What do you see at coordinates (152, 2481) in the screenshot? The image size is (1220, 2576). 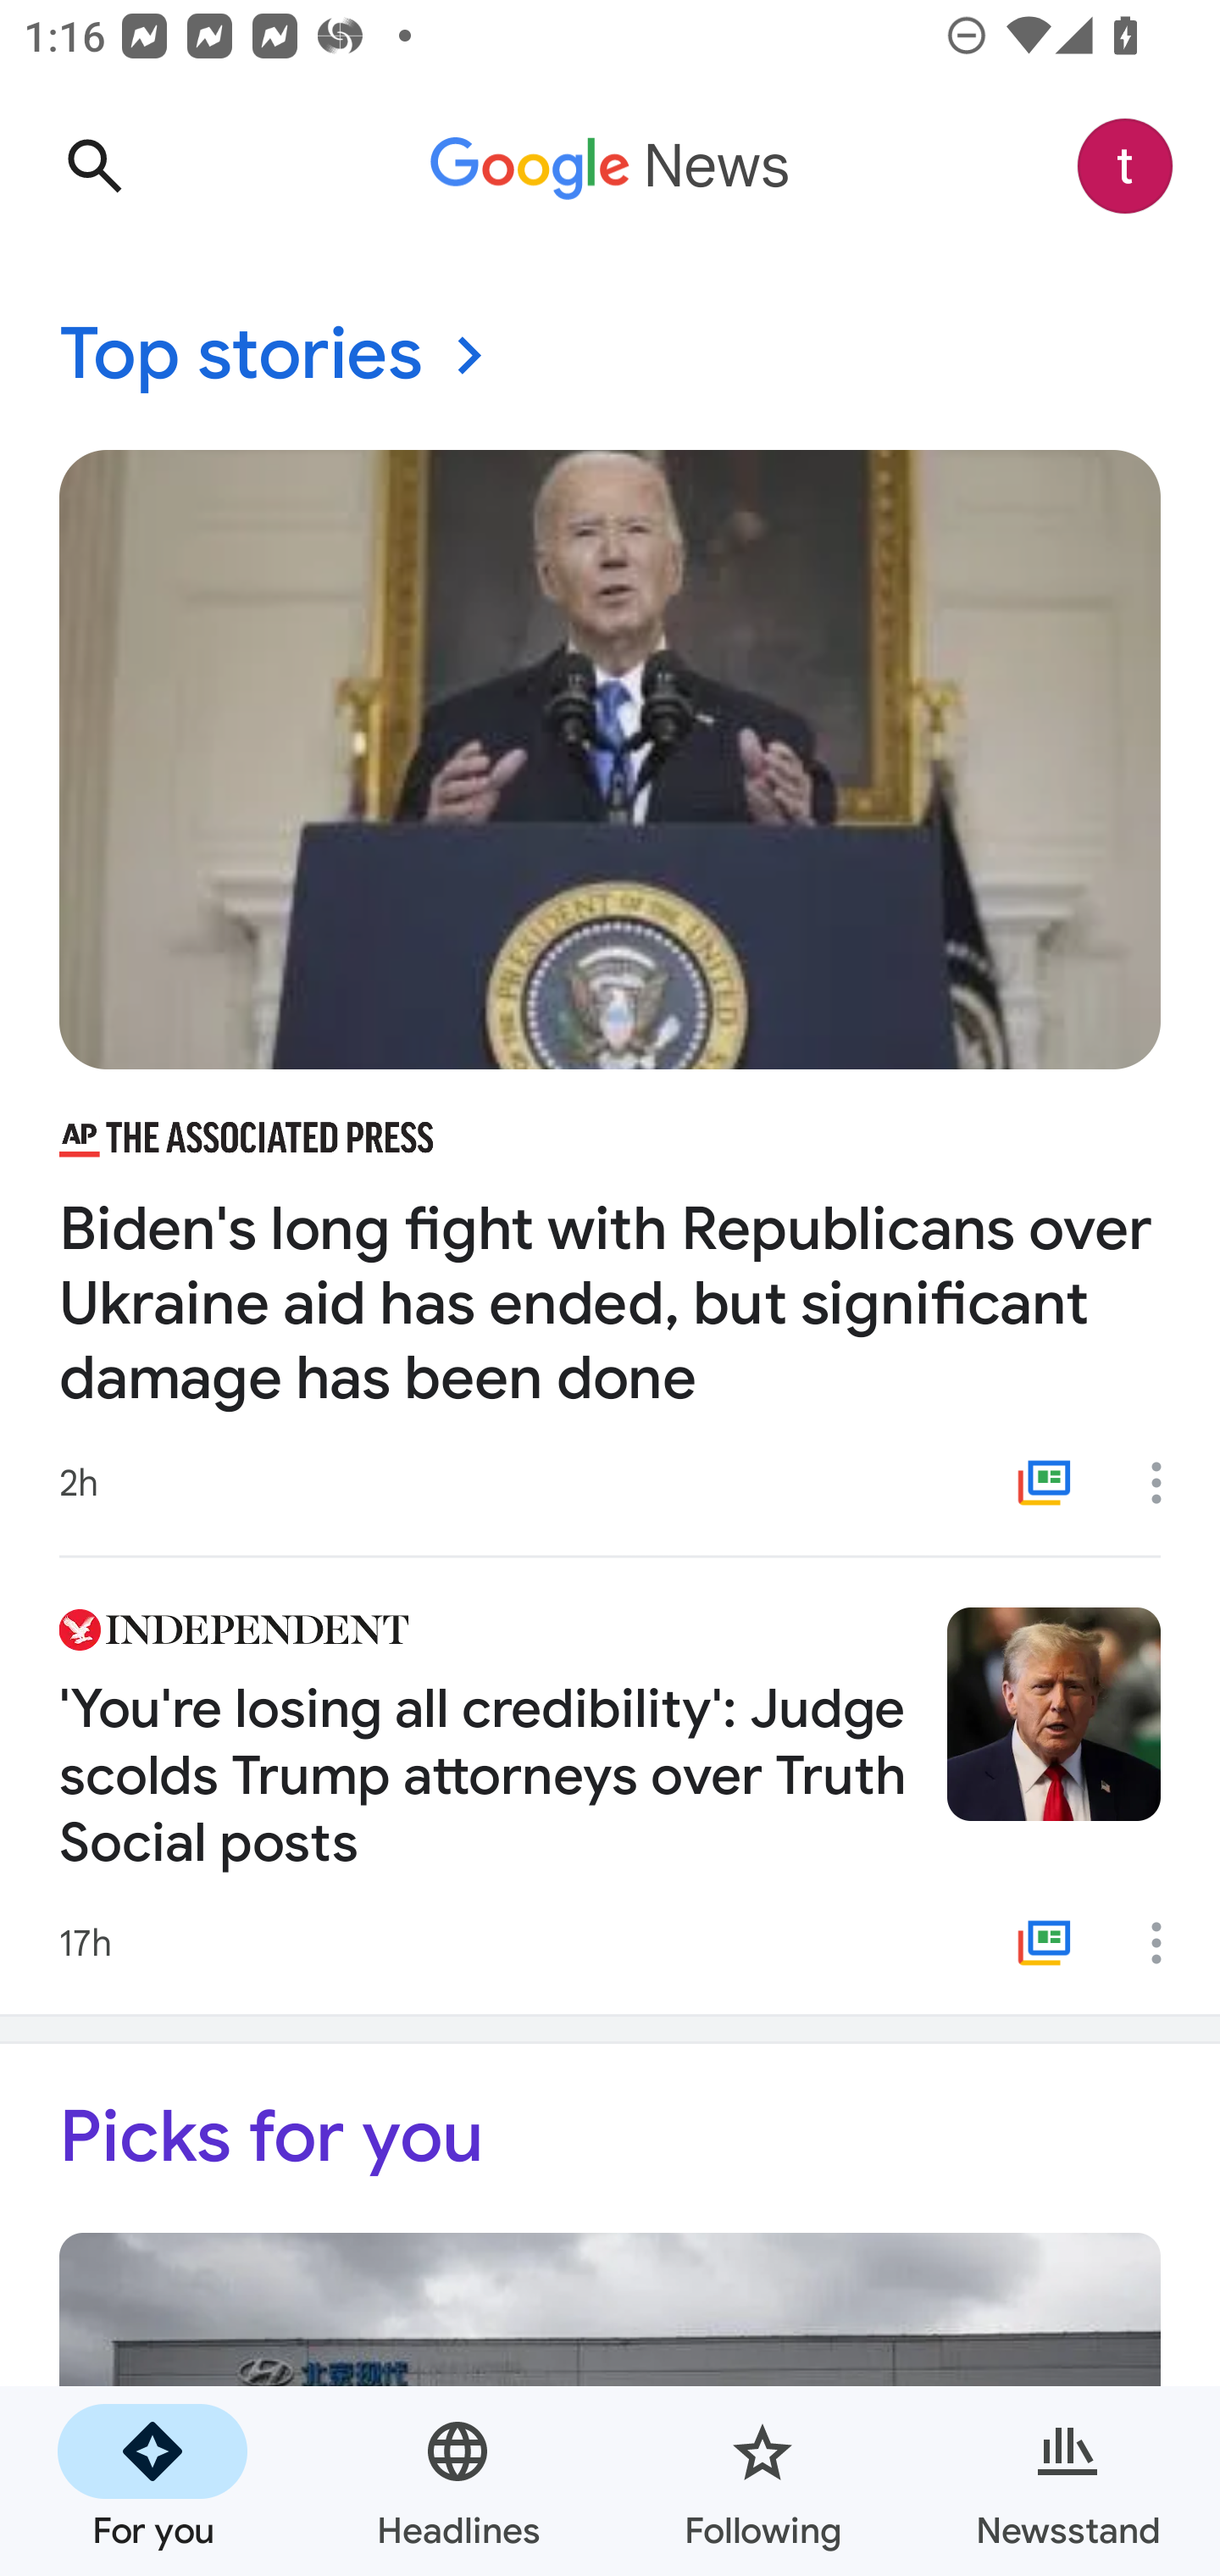 I see `For you` at bounding box center [152, 2481].